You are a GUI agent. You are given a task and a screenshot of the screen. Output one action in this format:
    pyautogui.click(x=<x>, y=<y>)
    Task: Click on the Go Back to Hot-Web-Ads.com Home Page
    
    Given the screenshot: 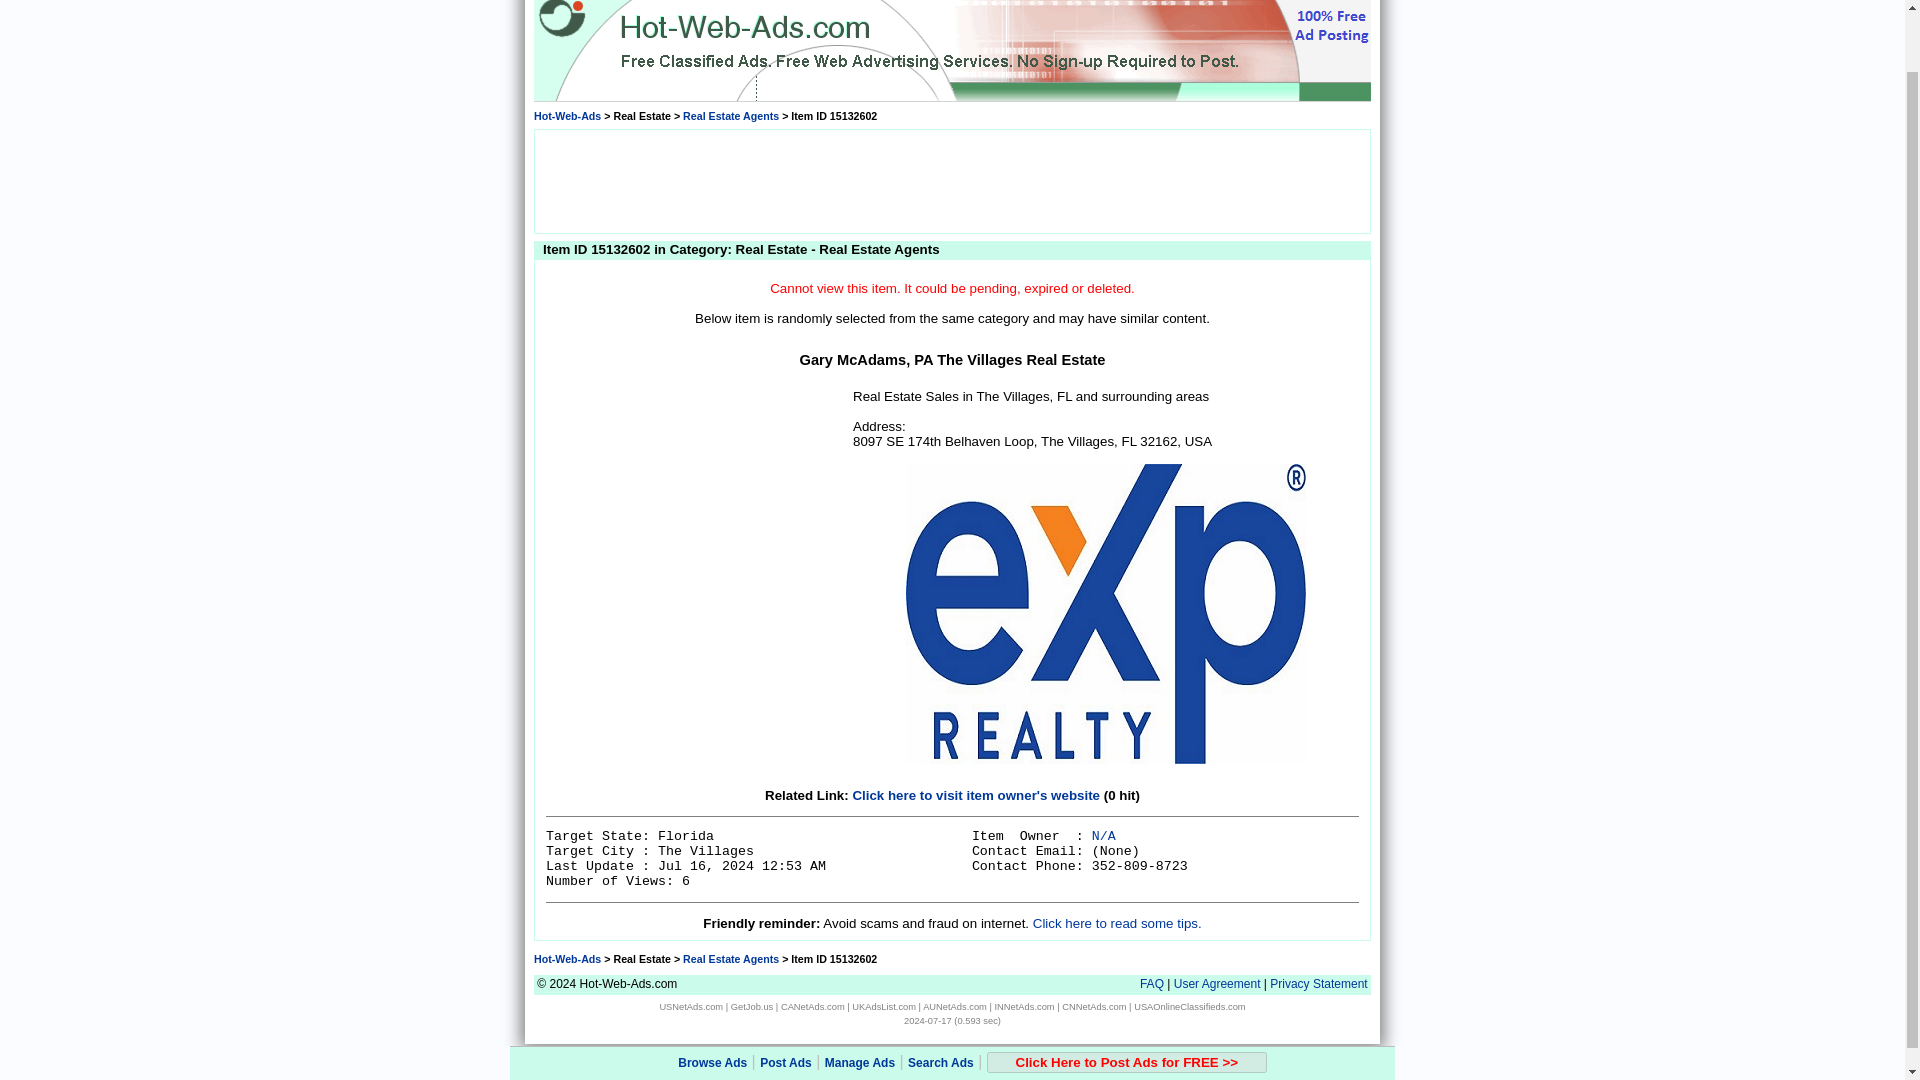 What is the action you would take?
    pyautogui.click(x=566, y=958)
    